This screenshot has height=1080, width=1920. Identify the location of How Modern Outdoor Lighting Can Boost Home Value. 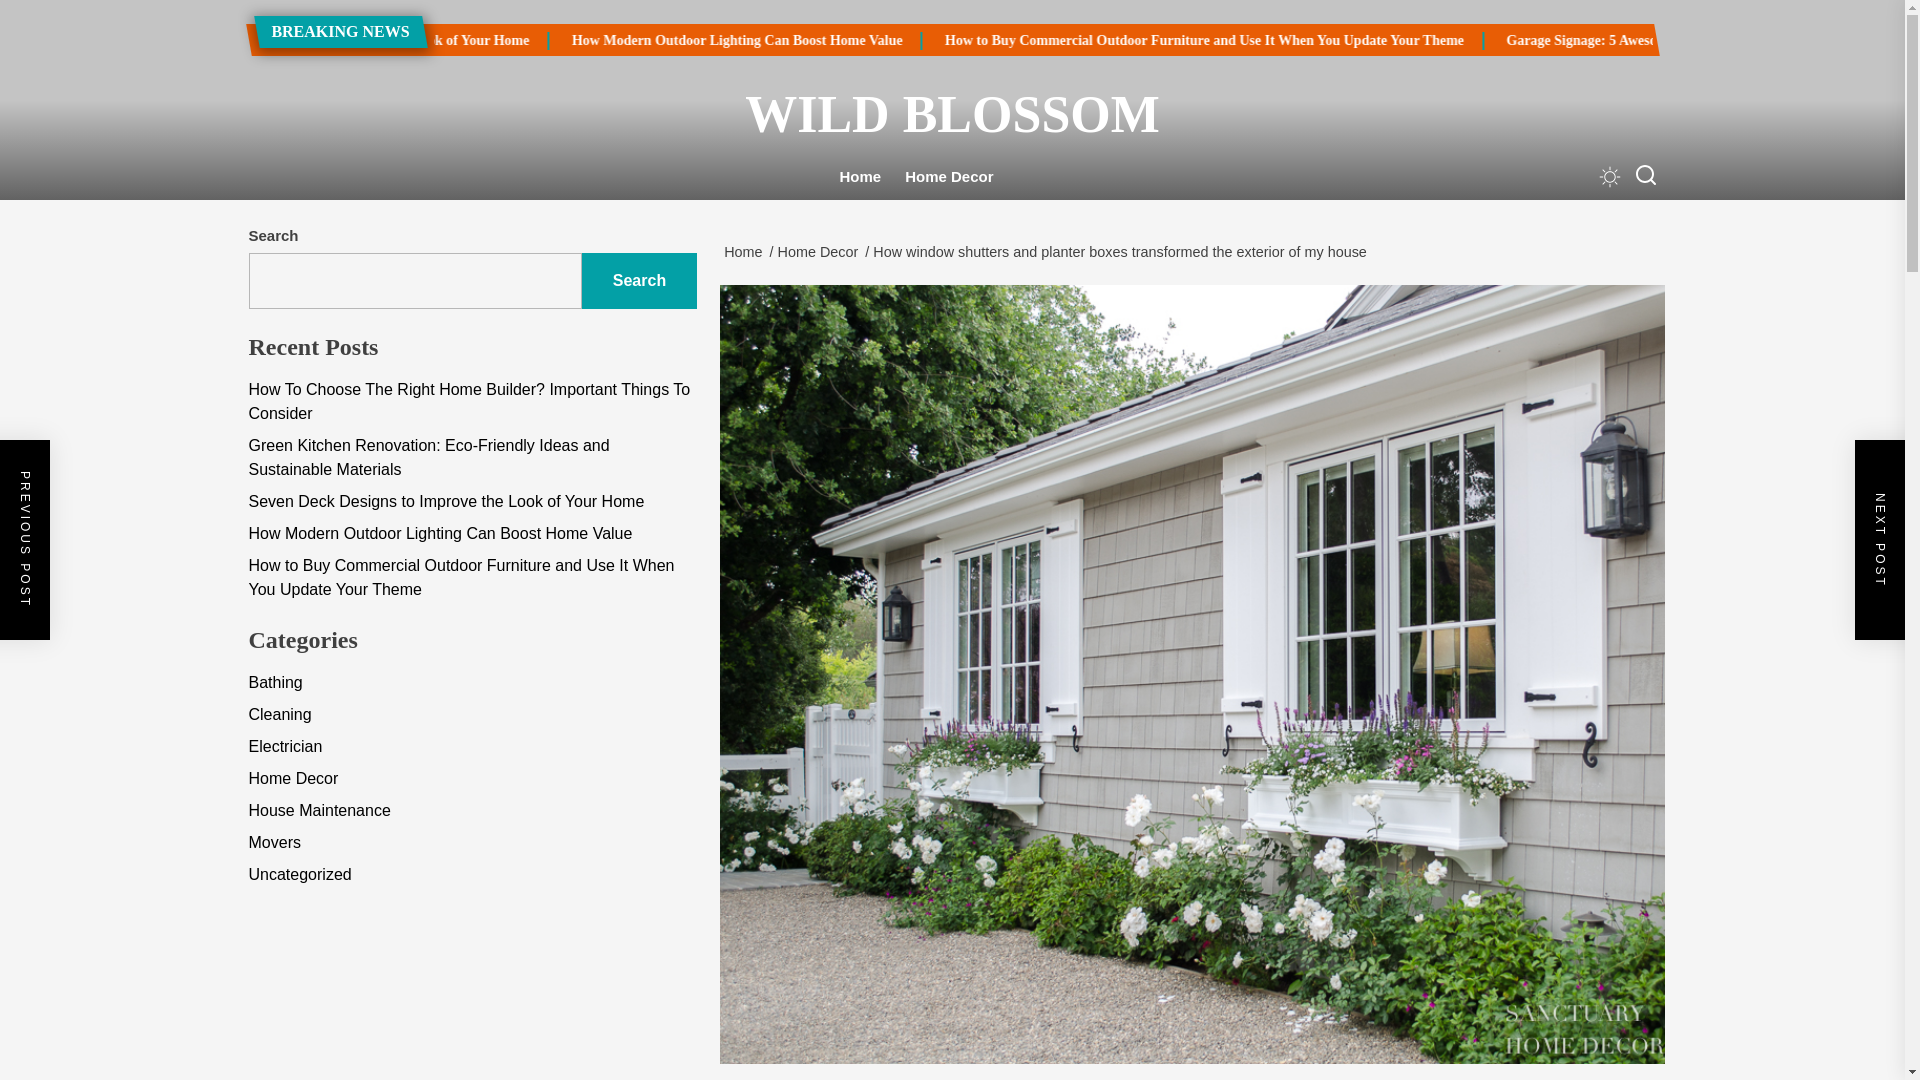
(983, 40).